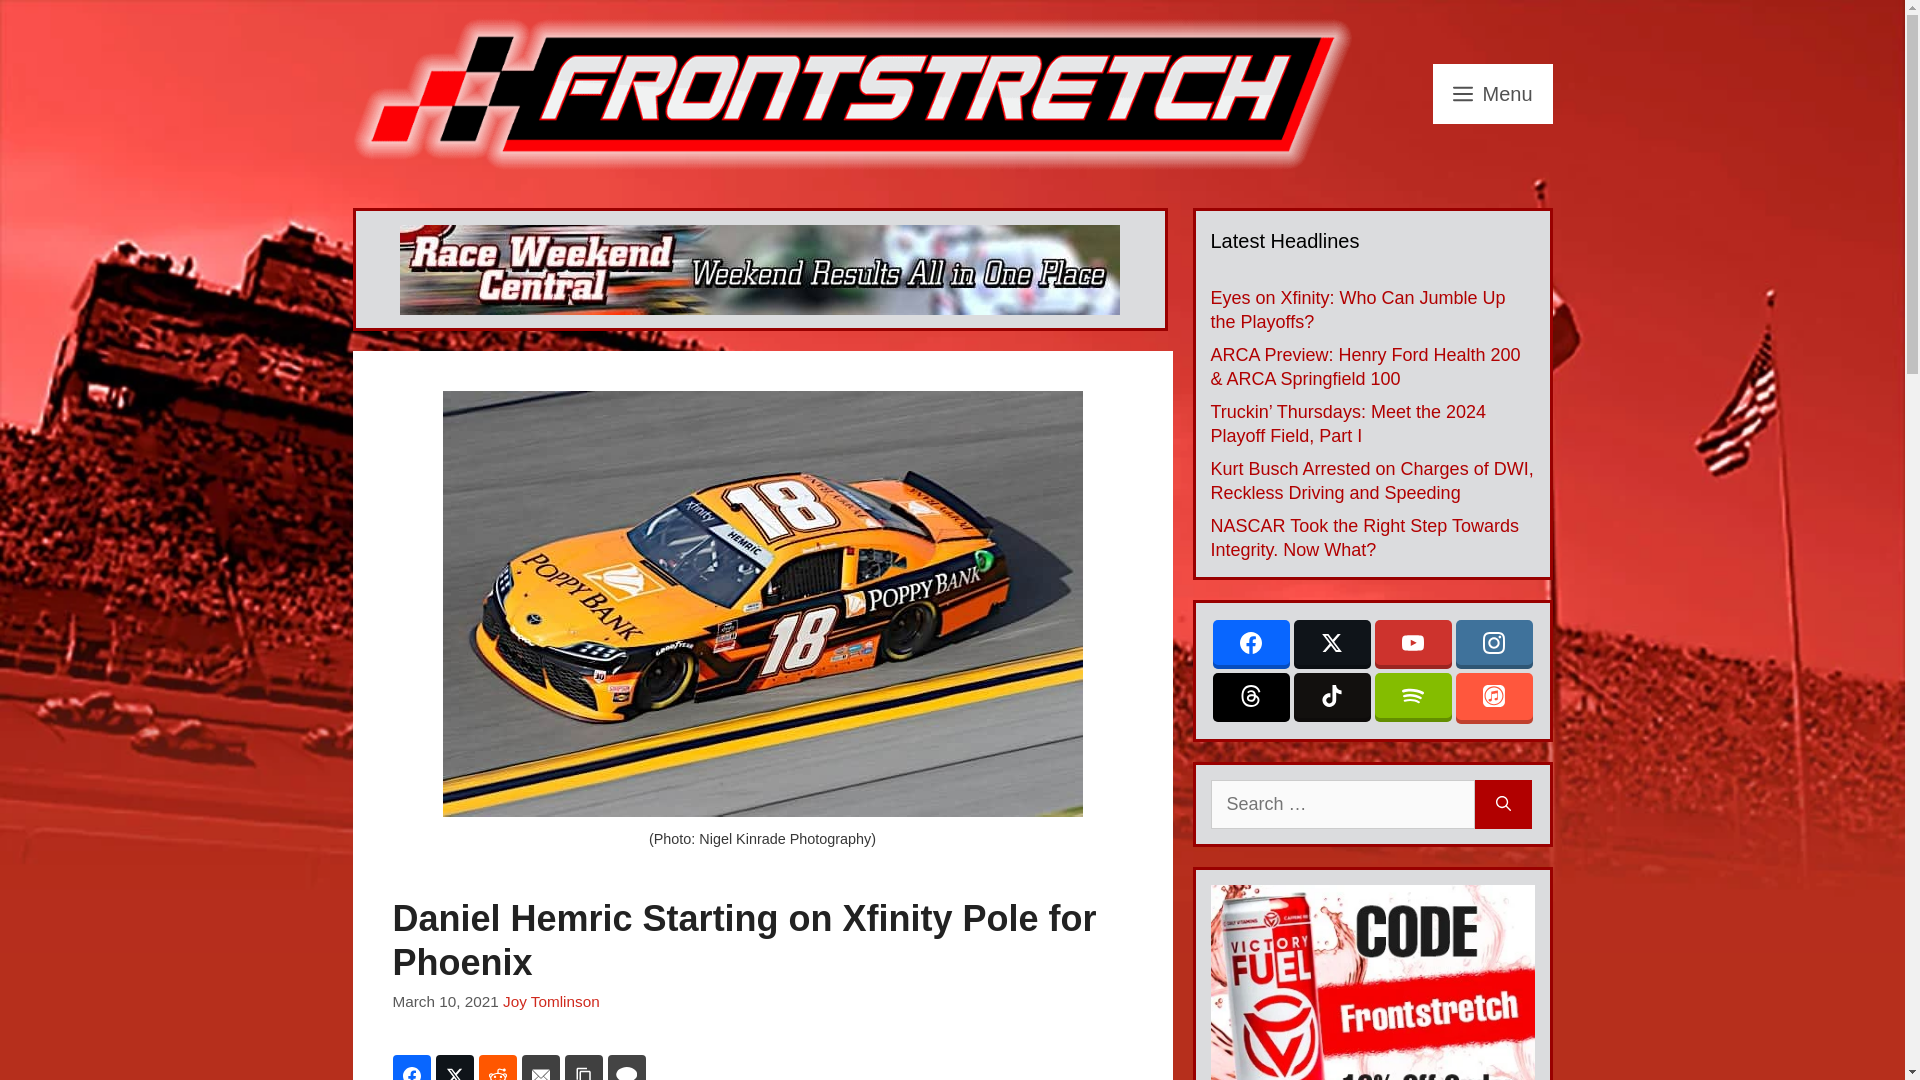 The width and height of the screenshot is (1920, 1080). What do you see at coordinates (583, 1068) in the screenshot?
I see `Share on Copy Link` at bounding box center [583, 1068].